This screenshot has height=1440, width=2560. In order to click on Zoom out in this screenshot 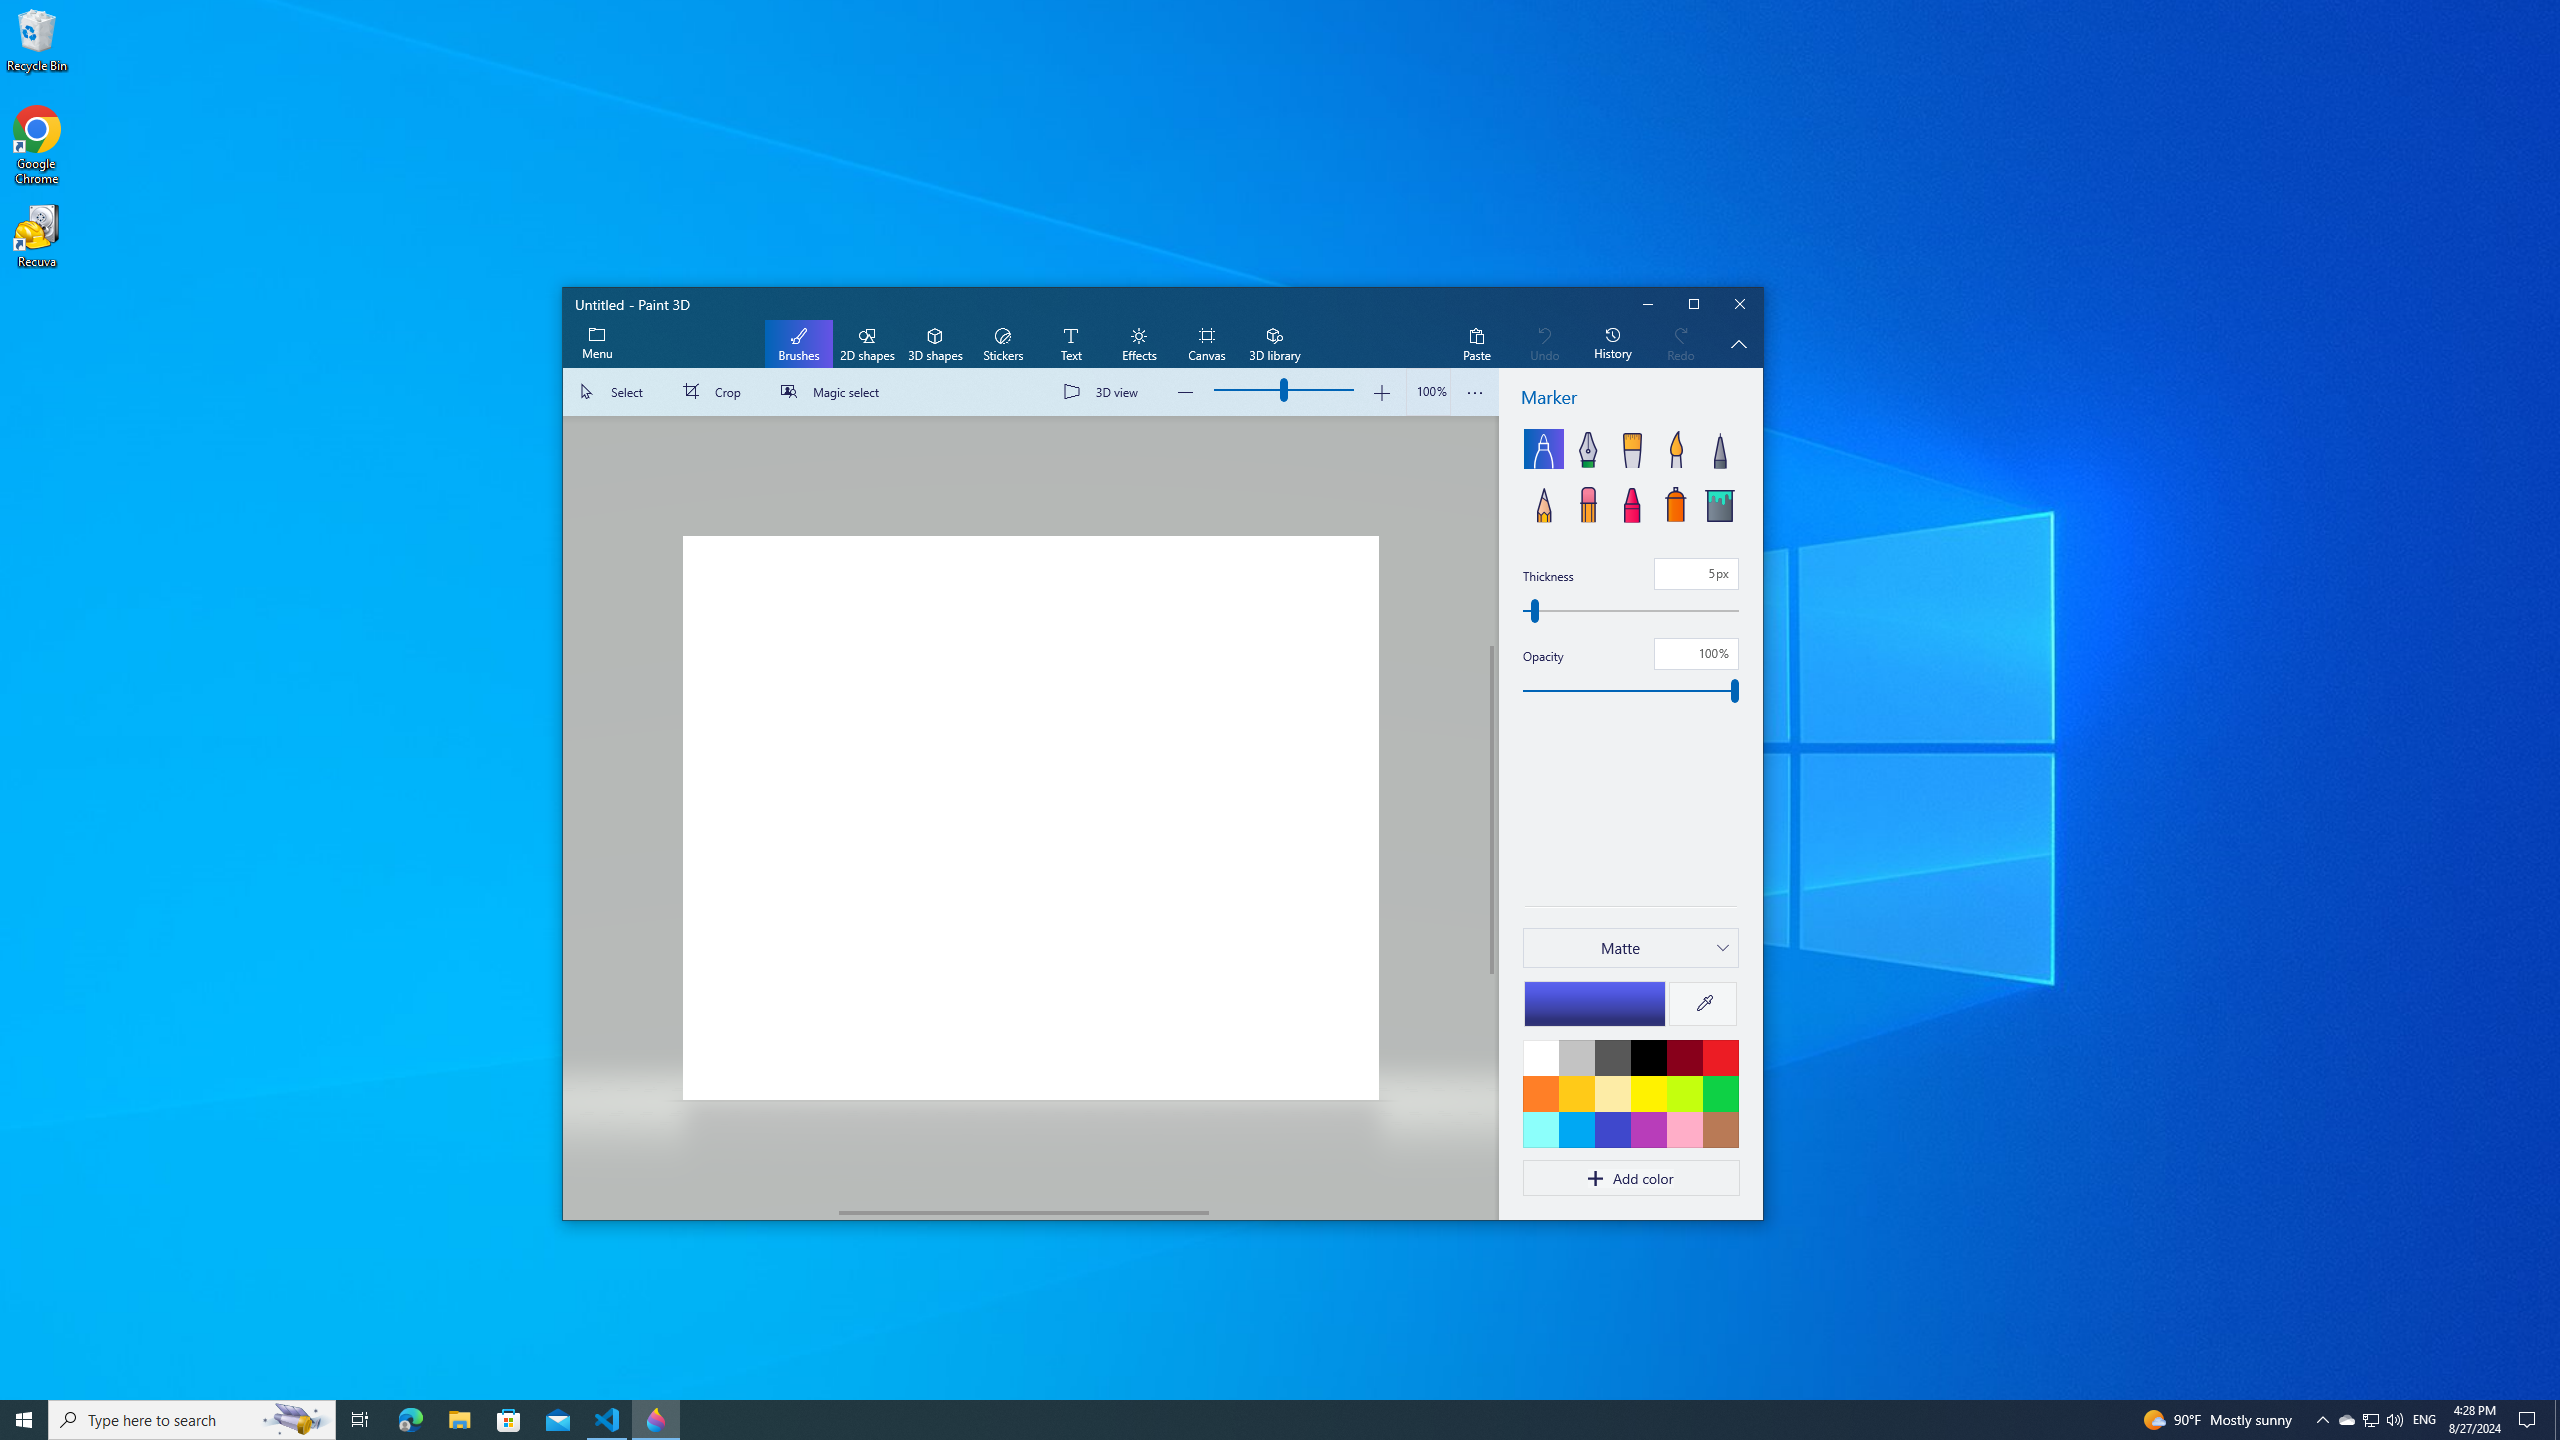, I will do `click(1186, 392)`.